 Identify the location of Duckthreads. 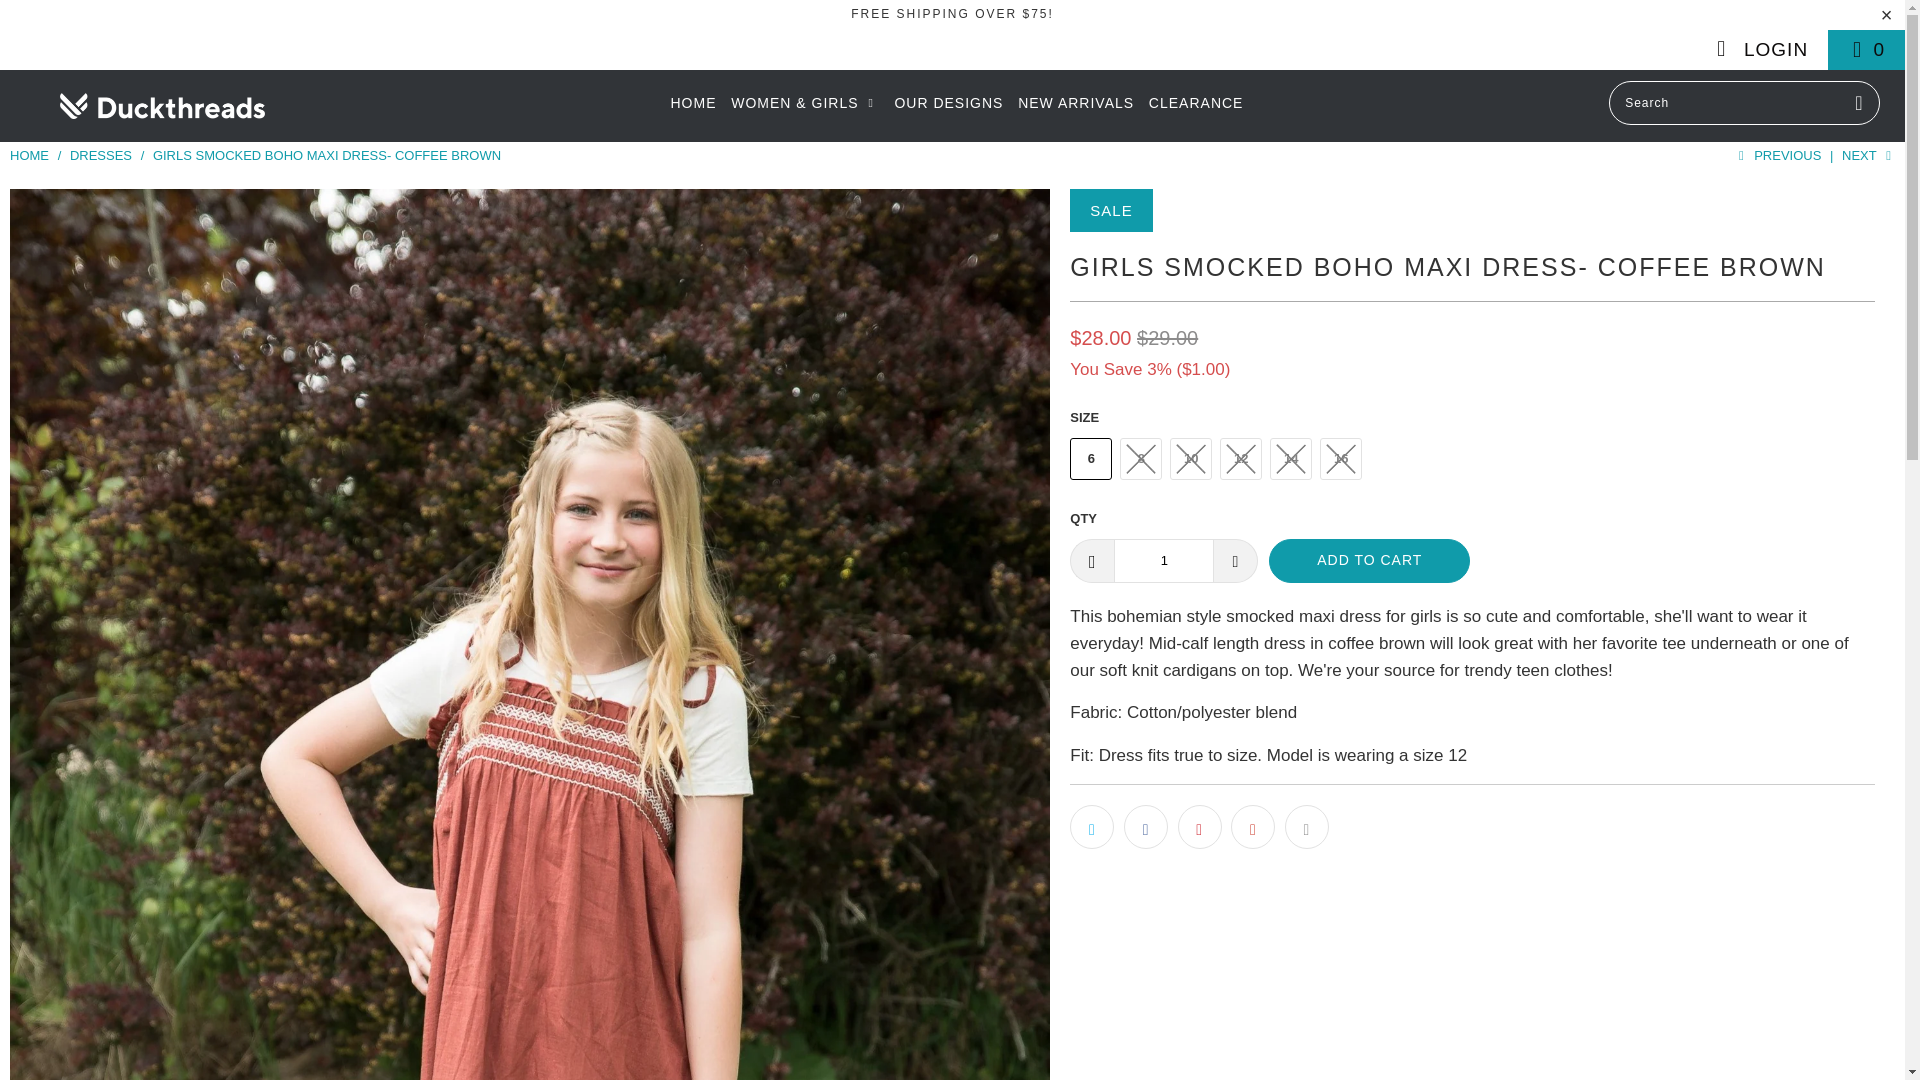
(162, 106).